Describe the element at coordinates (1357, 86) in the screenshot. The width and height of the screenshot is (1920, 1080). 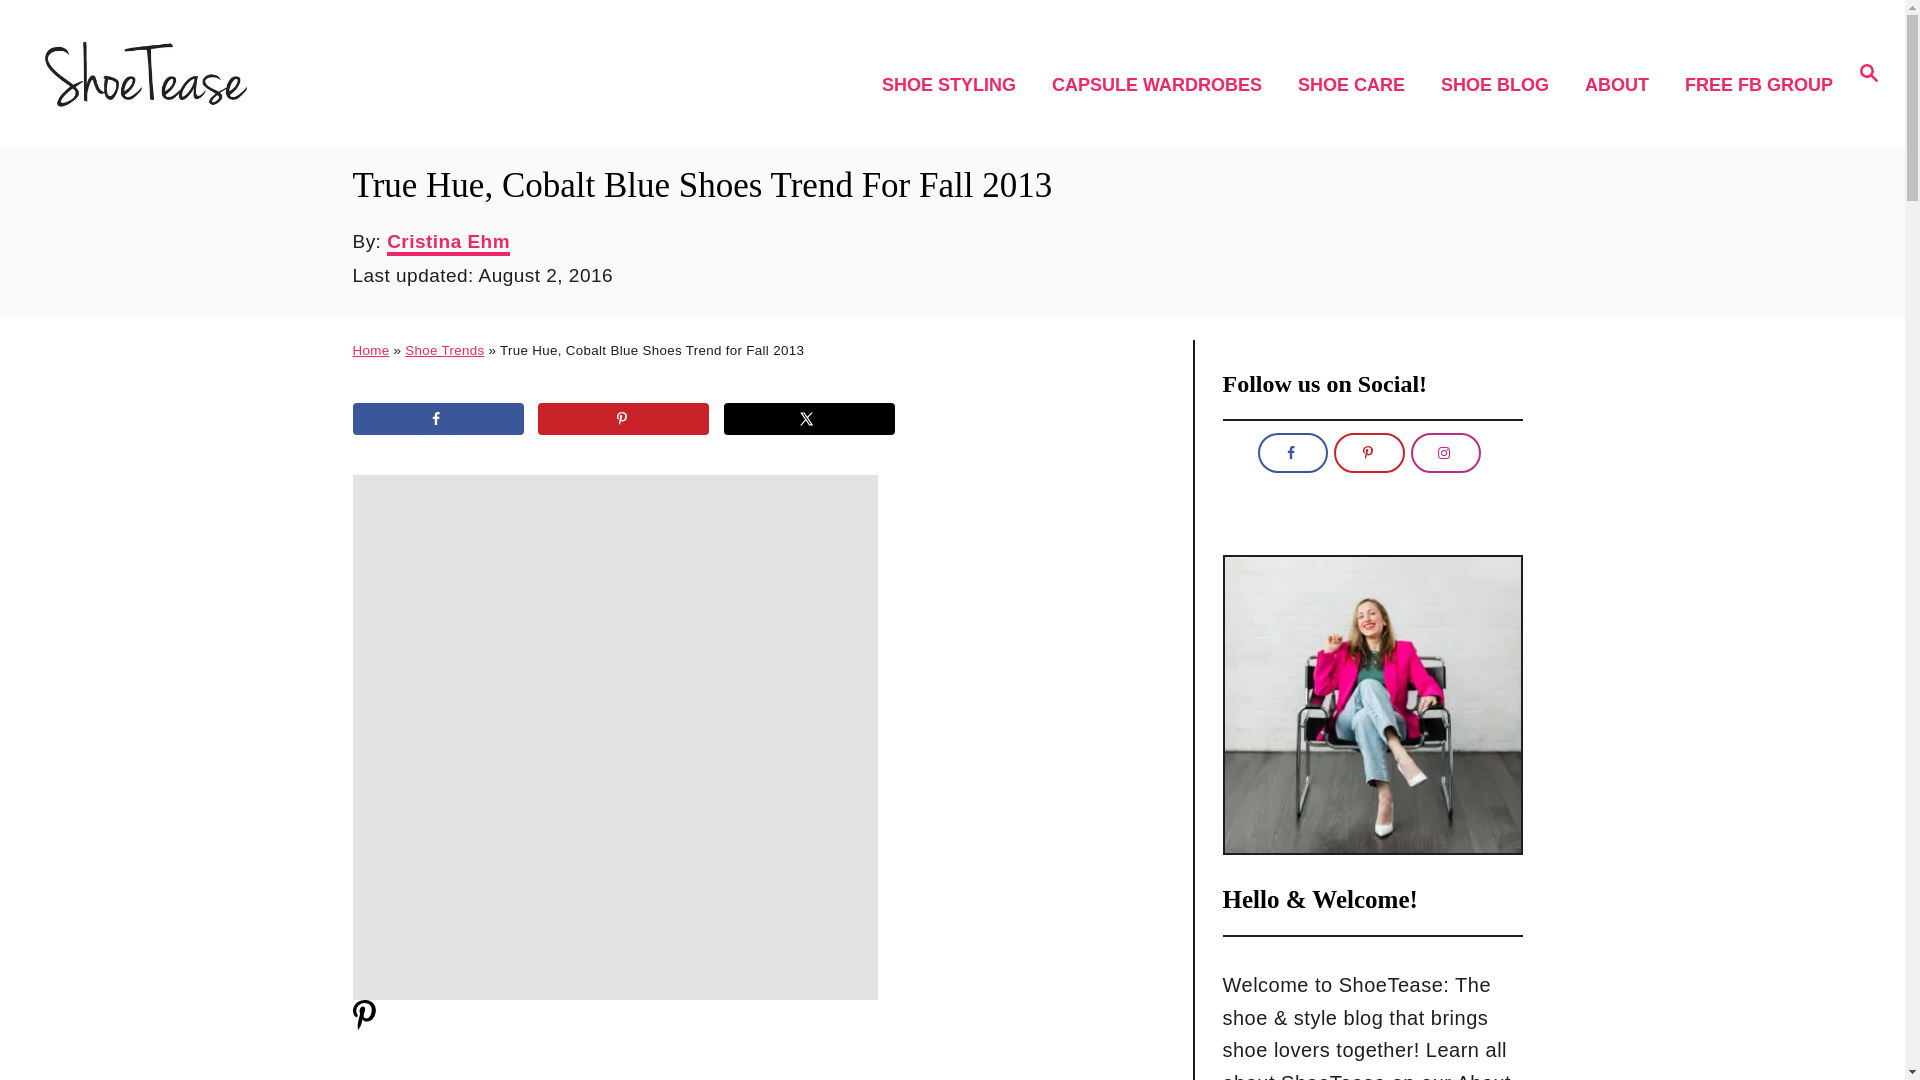
I see `SHOE CARE` at that location.